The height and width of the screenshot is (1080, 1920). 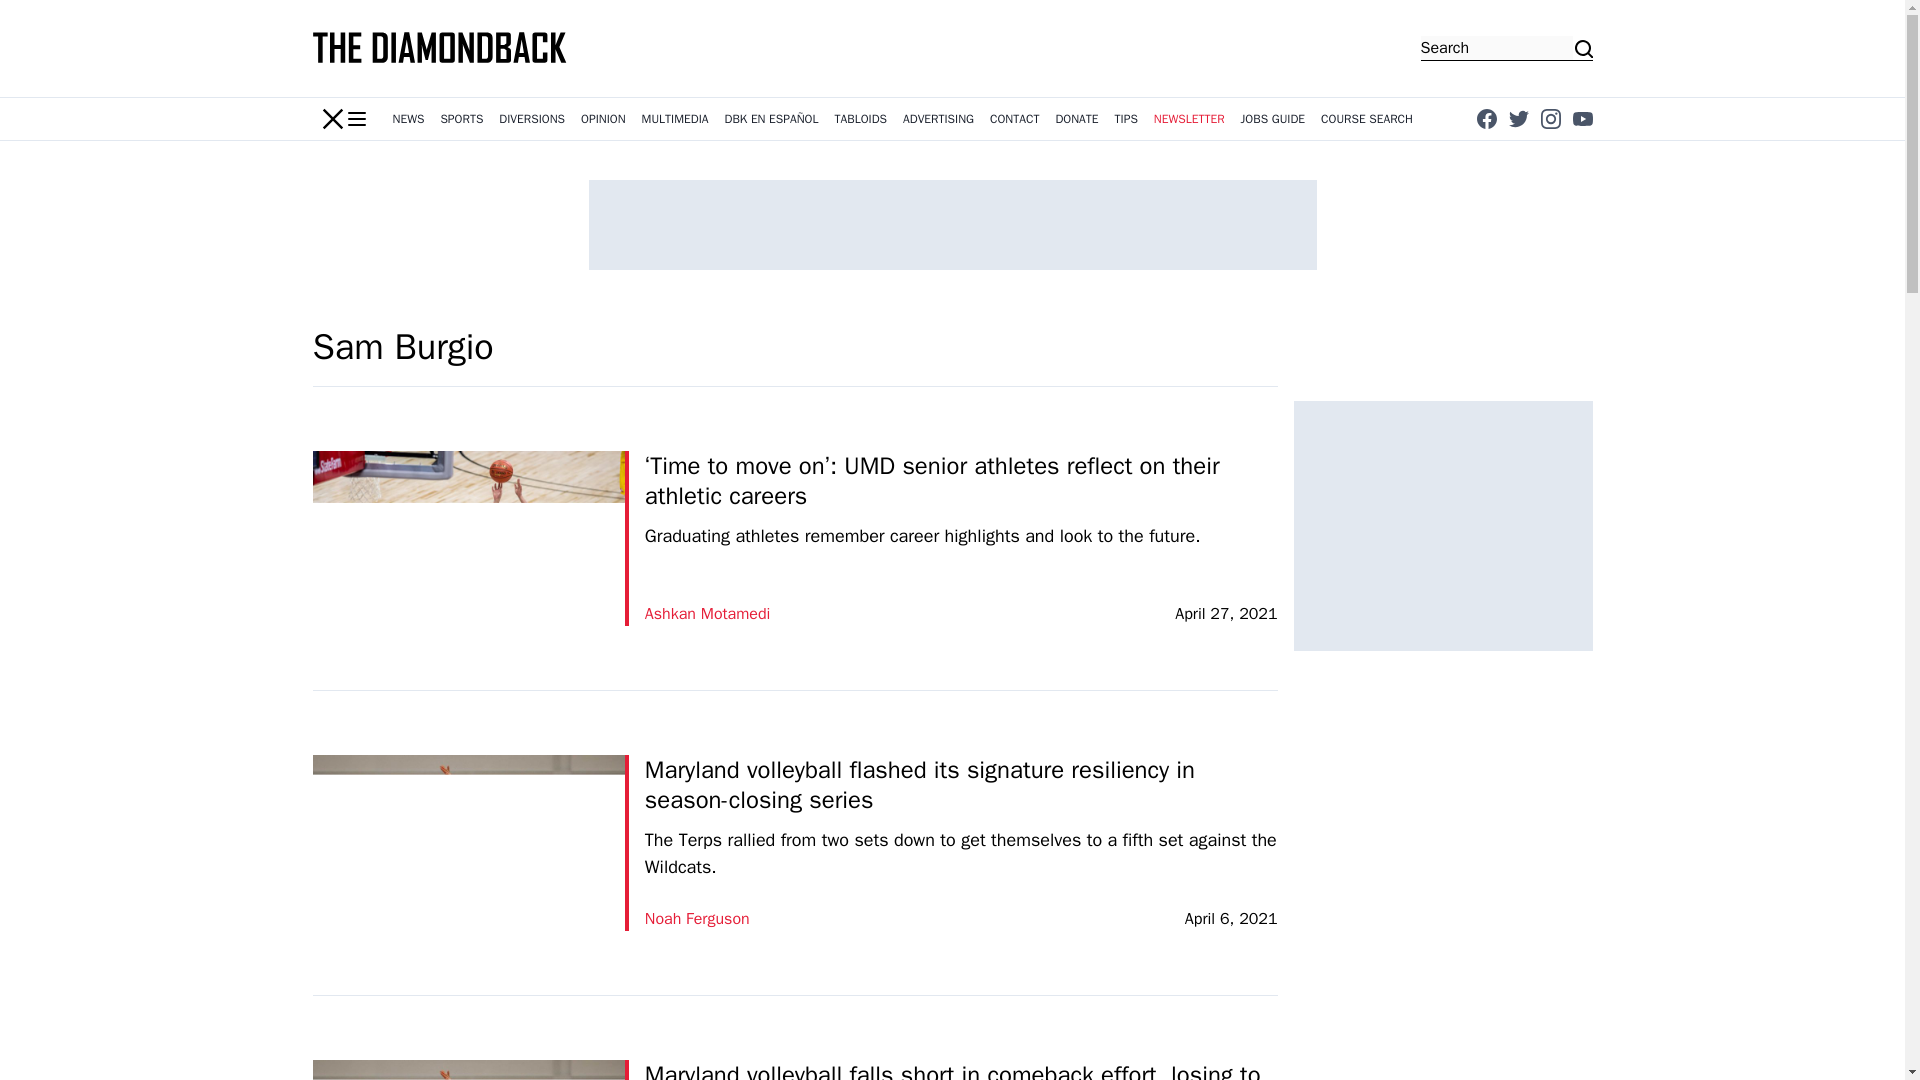 I want to click on Newsletter, so click(x=1189, y=119).